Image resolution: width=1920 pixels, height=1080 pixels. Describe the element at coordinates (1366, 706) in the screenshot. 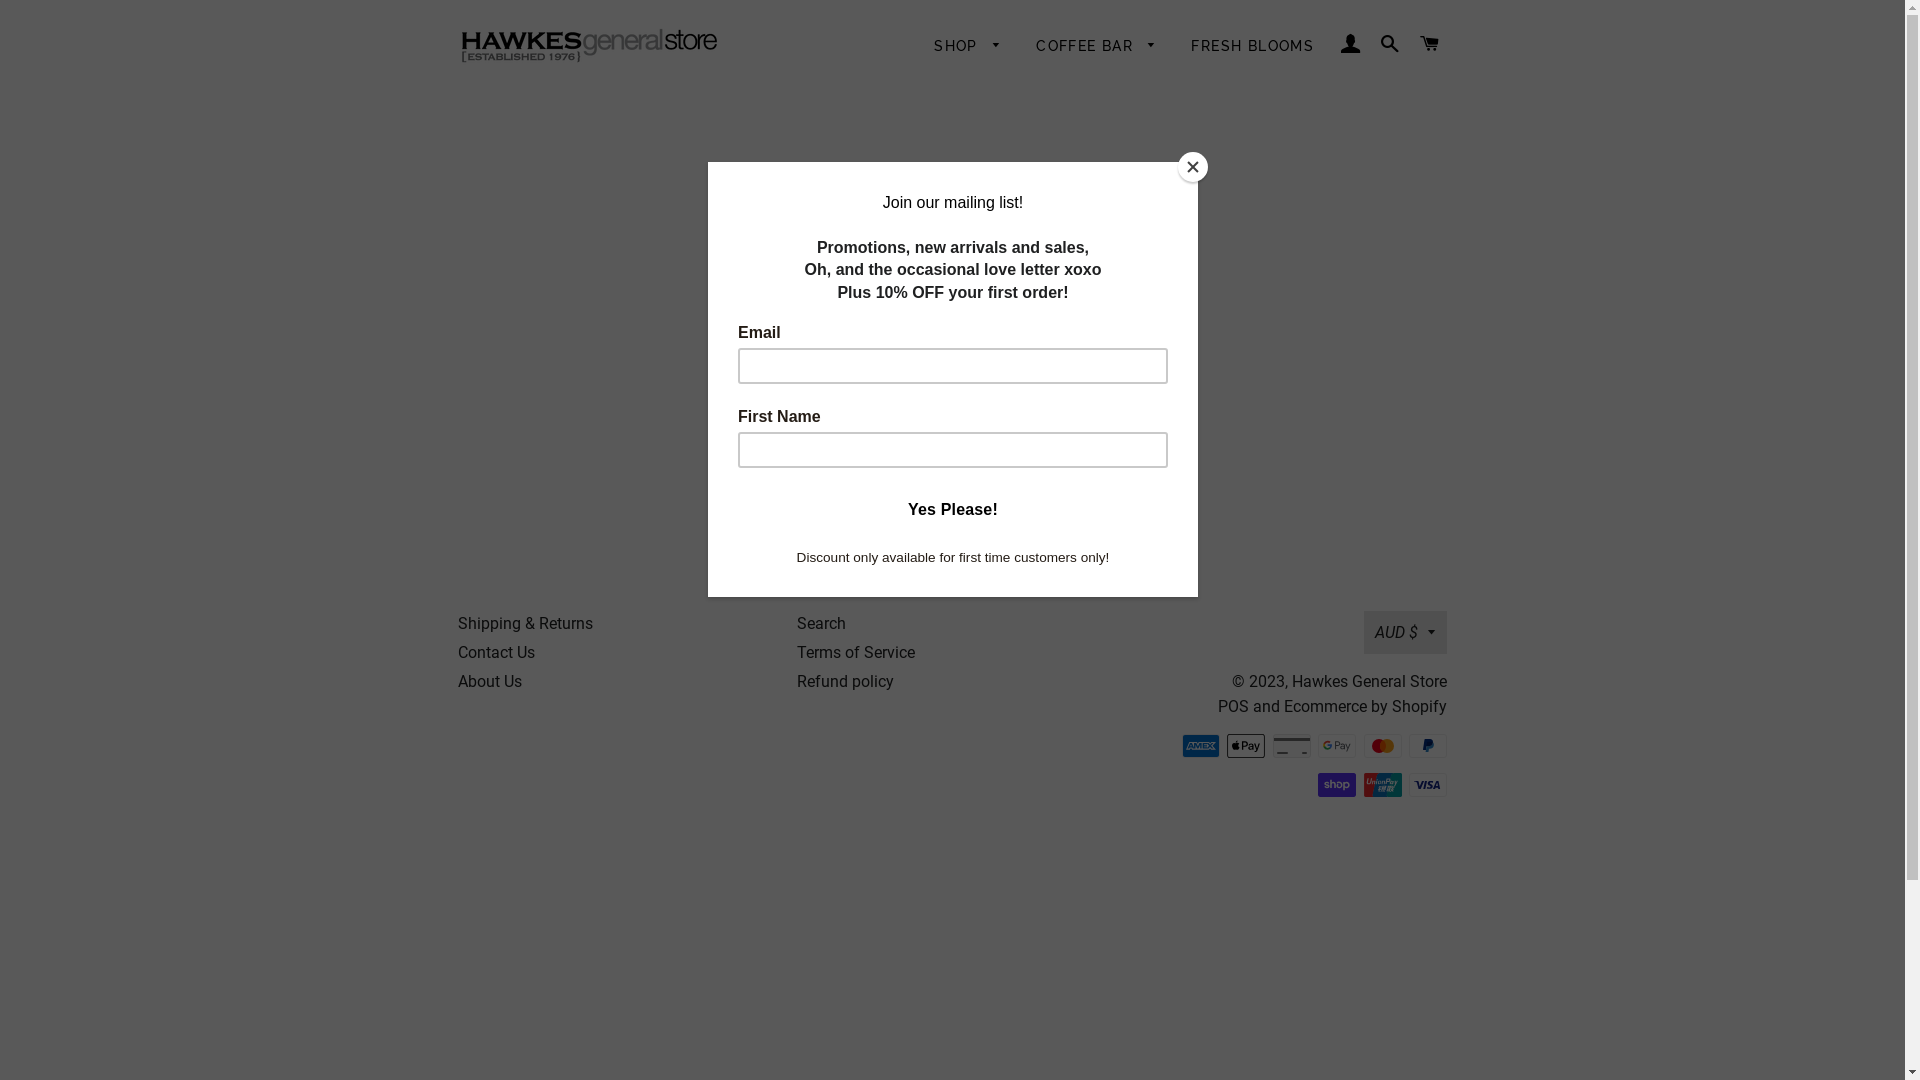

I see `Ecommerce by Shopify` at that location.